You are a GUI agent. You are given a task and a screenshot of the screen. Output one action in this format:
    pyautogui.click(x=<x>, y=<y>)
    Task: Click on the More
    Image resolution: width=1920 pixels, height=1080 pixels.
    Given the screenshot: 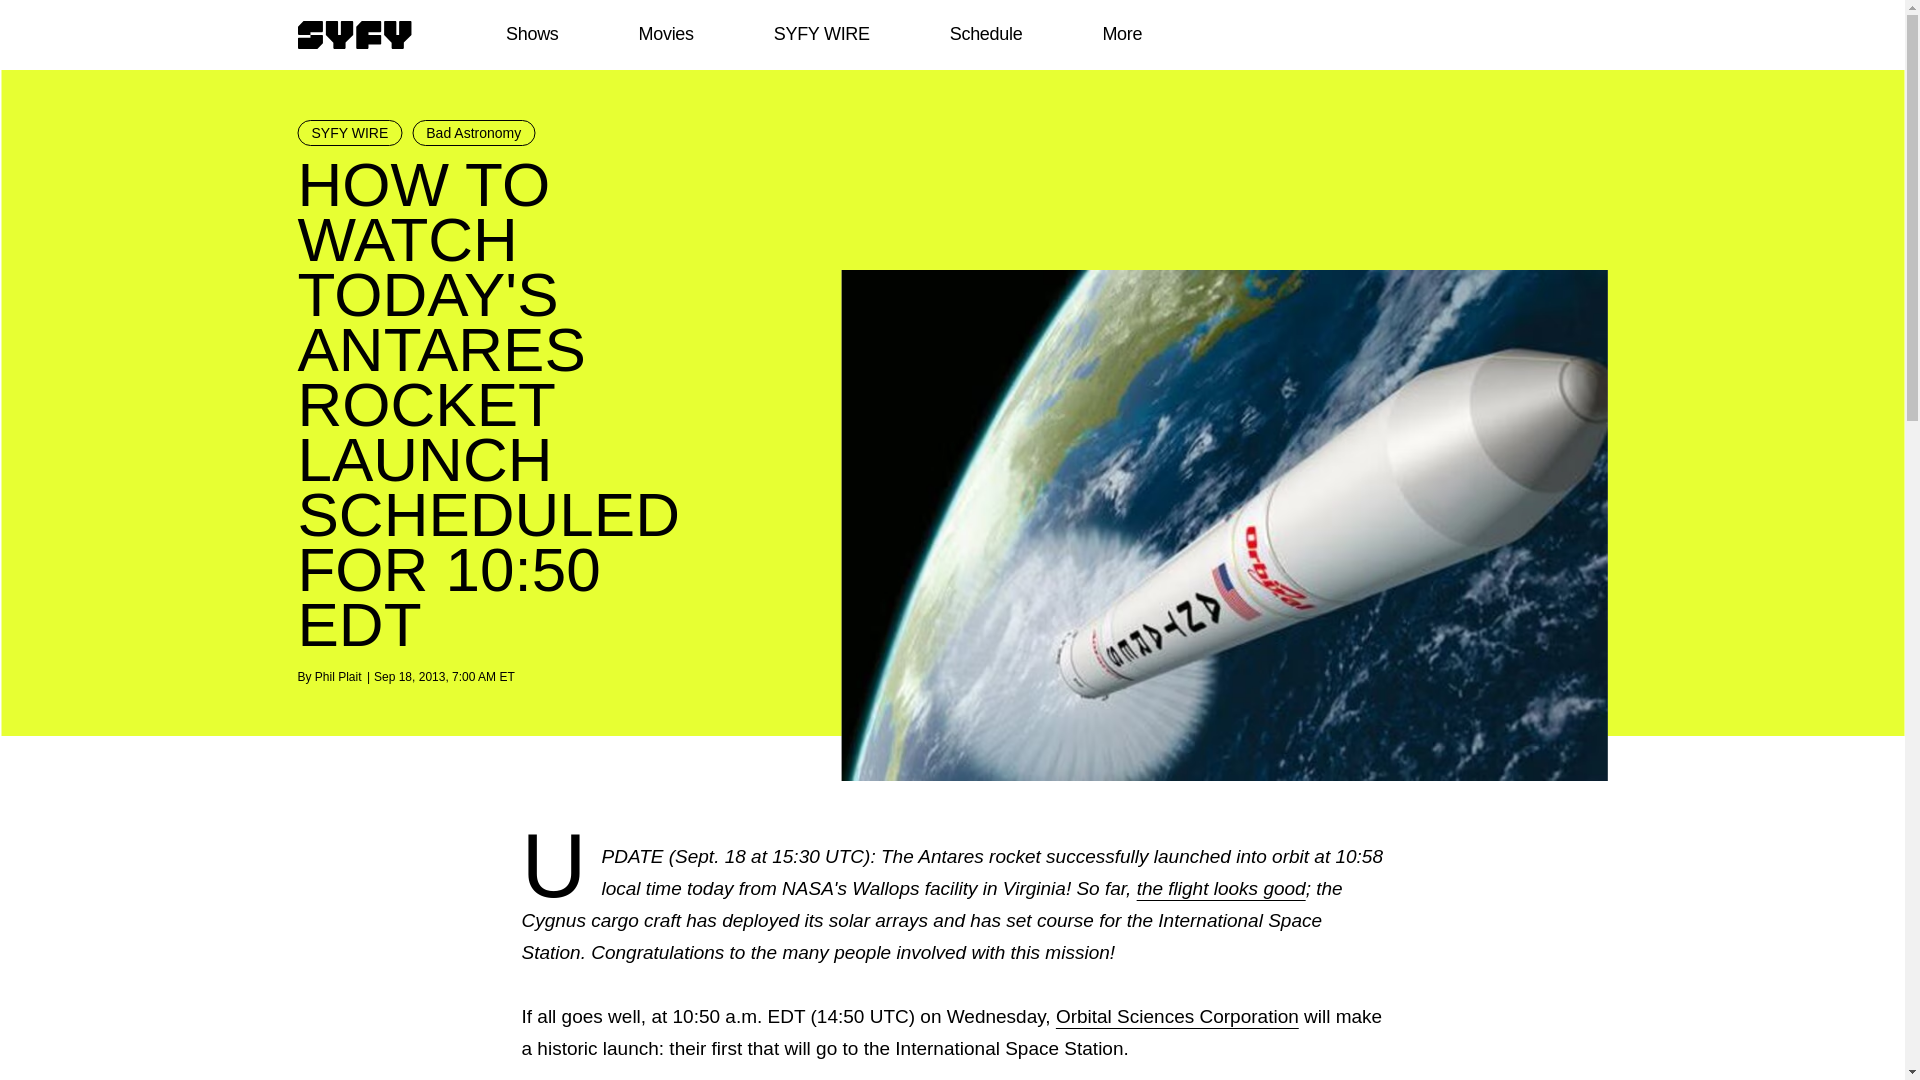 What is the action you would take?
    pyautogui.click(x=1122, y=34)
    